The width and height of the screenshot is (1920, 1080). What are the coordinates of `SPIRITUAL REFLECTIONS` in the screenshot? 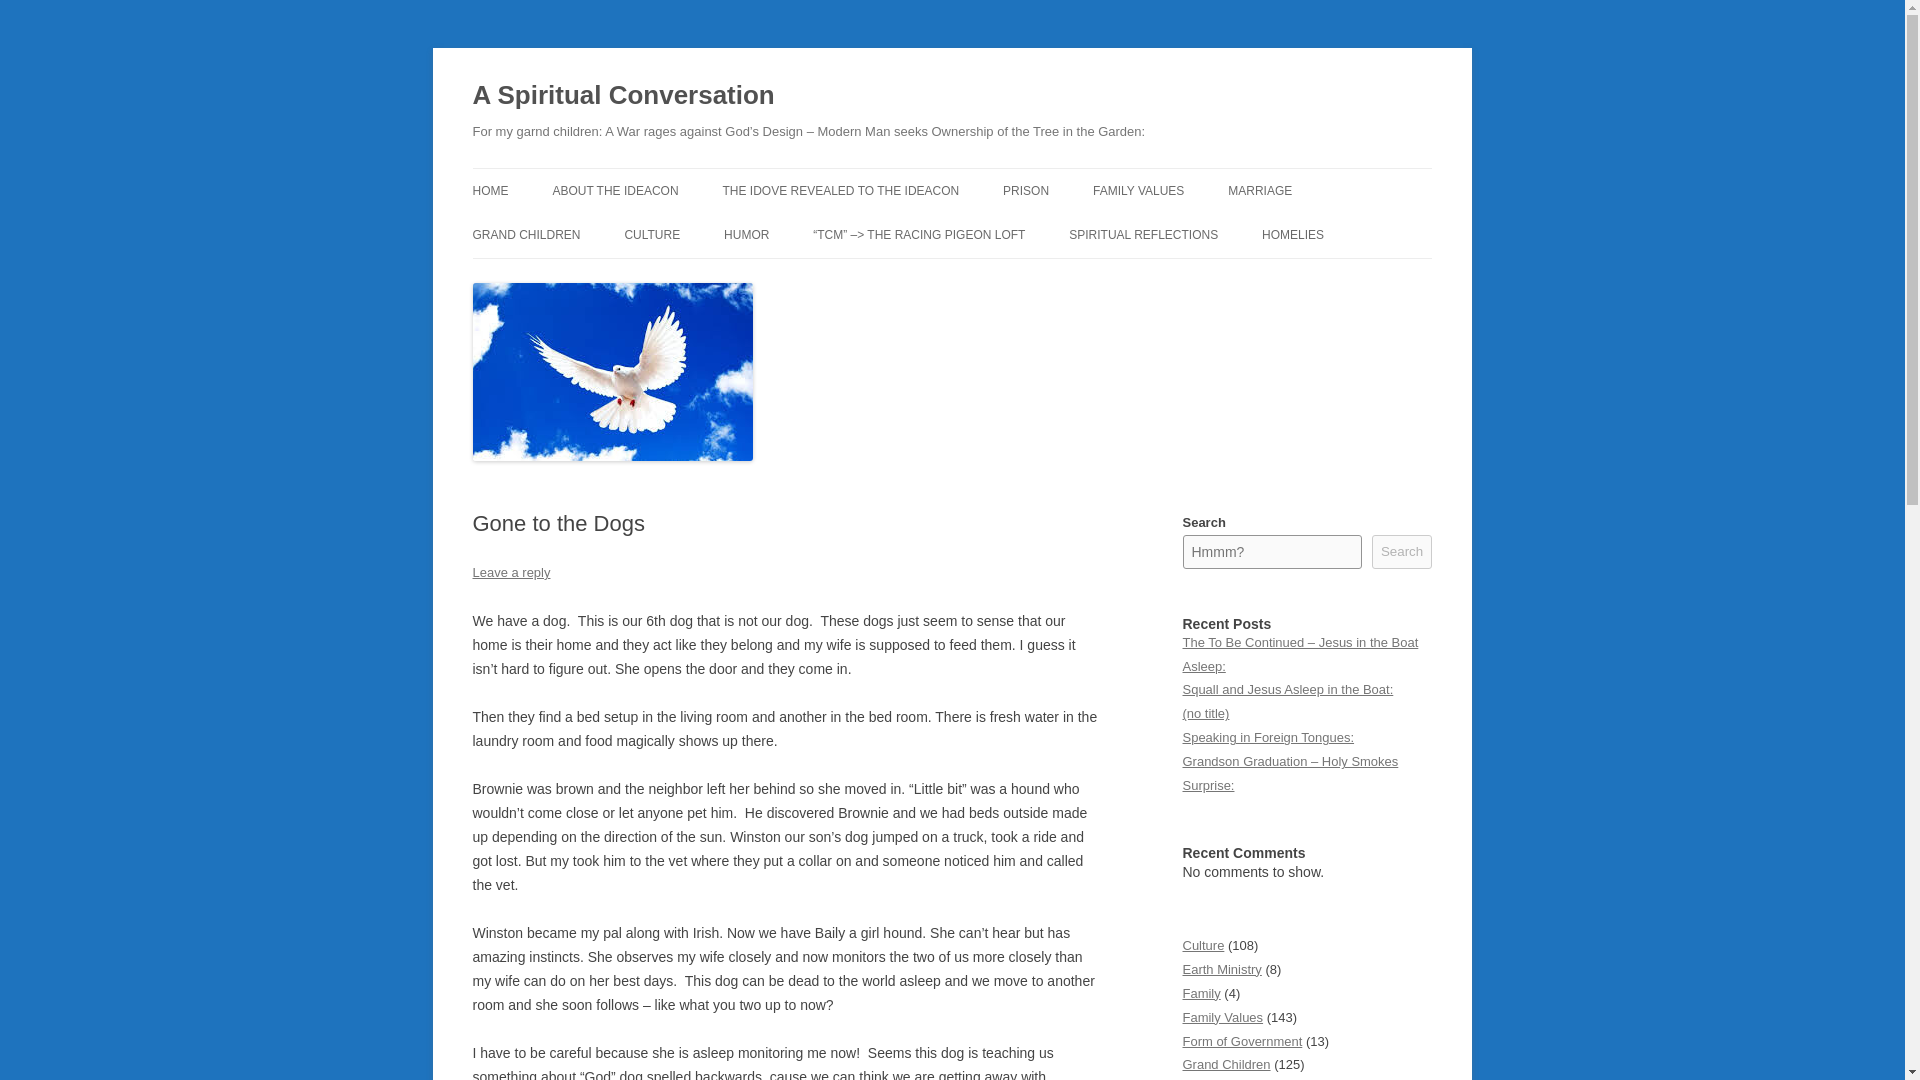 It's located at (1143, 234).